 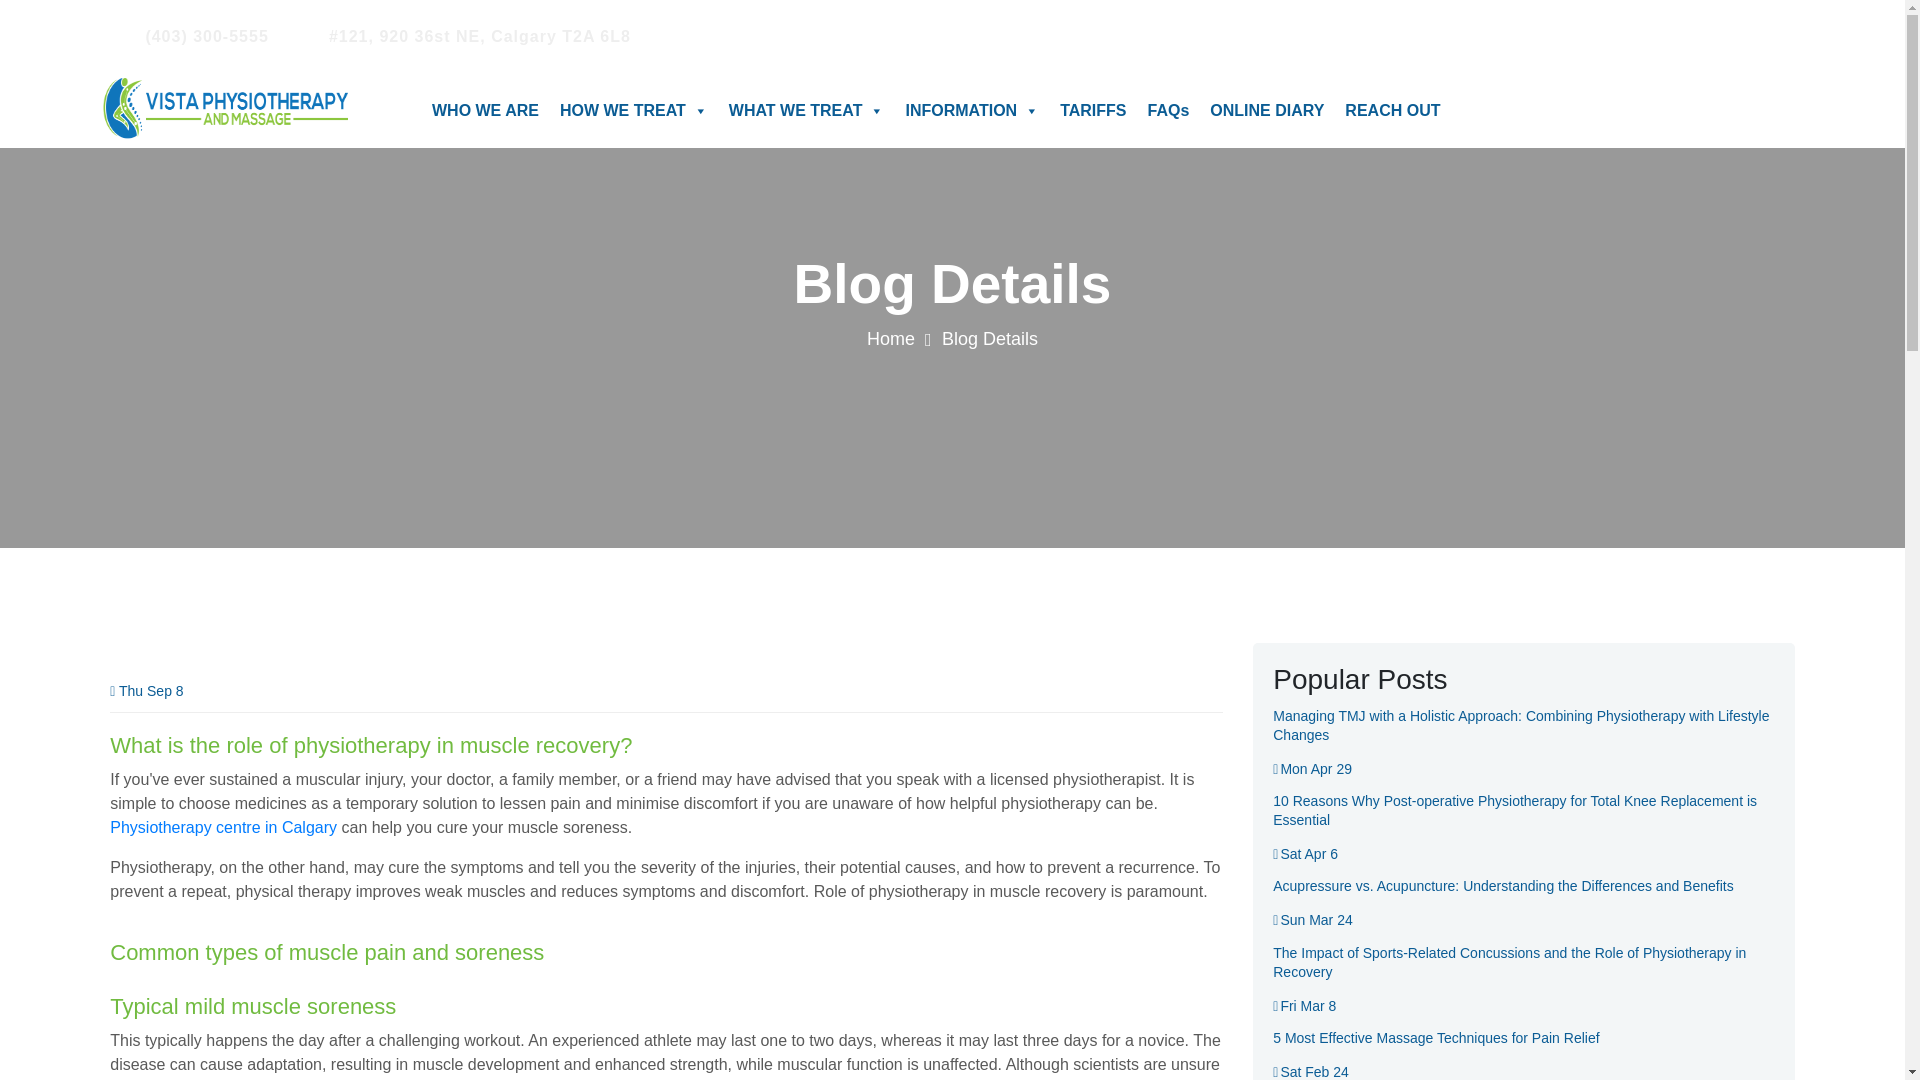 I want to click on WHO WE ARE, so click(x=484, y=111).